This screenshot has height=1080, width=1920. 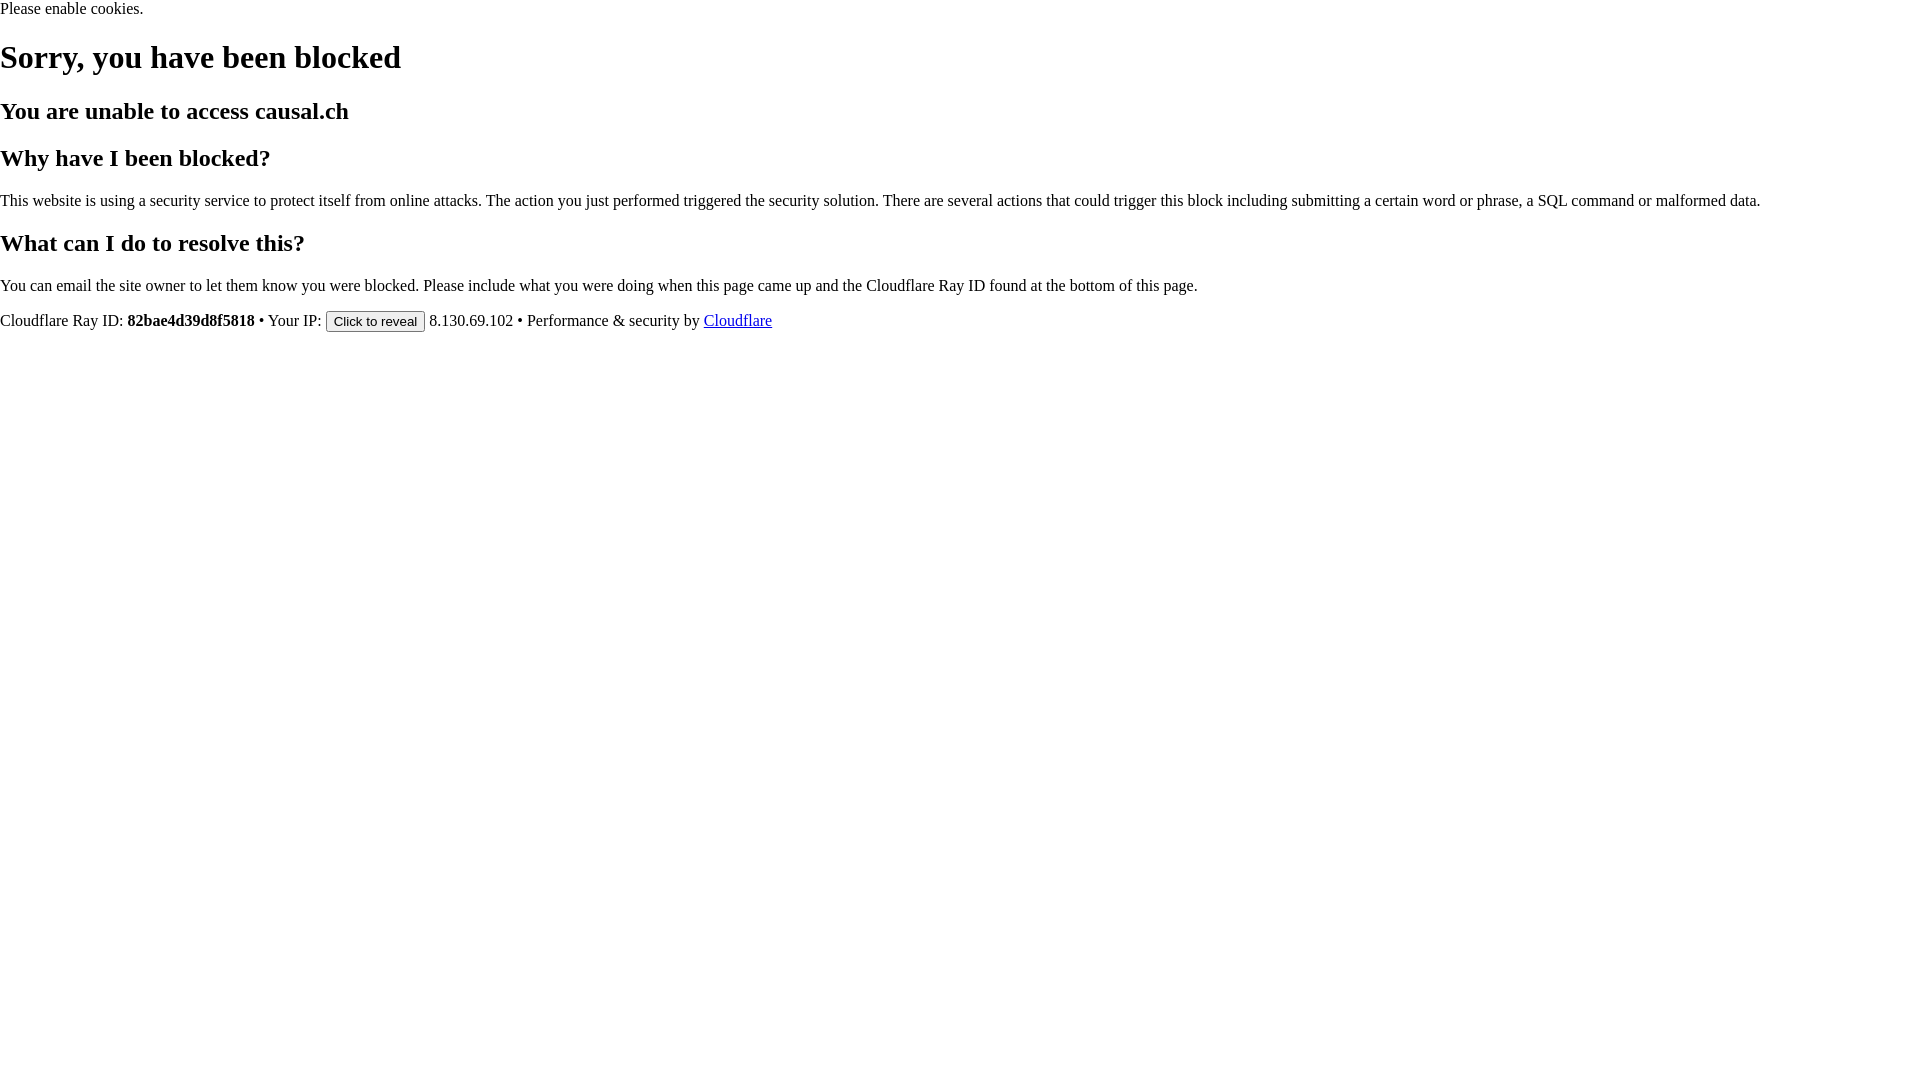 What do you see at coordinates (738, 320) in the screenshot?
I see `Cloudflare` at bounding box center [738, 320].